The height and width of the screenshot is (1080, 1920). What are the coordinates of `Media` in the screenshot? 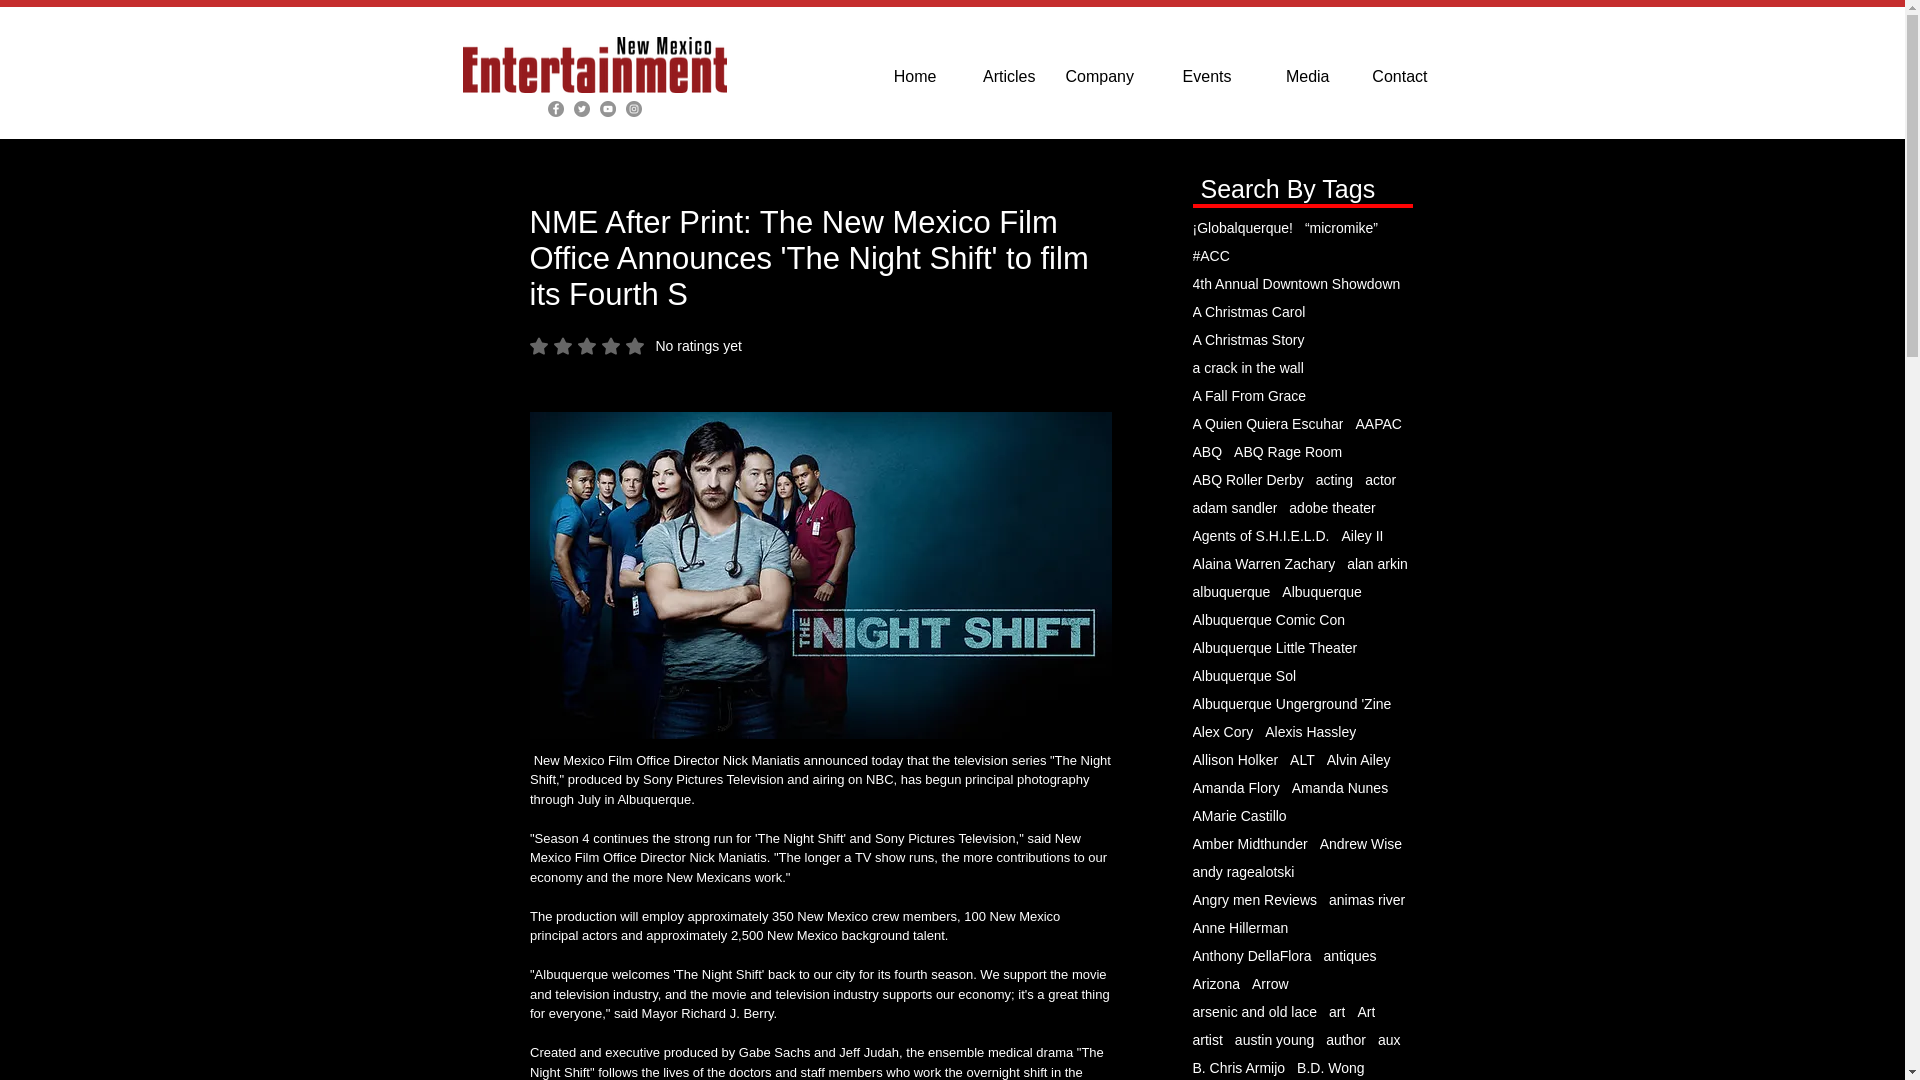 It's located at (1295, 76).